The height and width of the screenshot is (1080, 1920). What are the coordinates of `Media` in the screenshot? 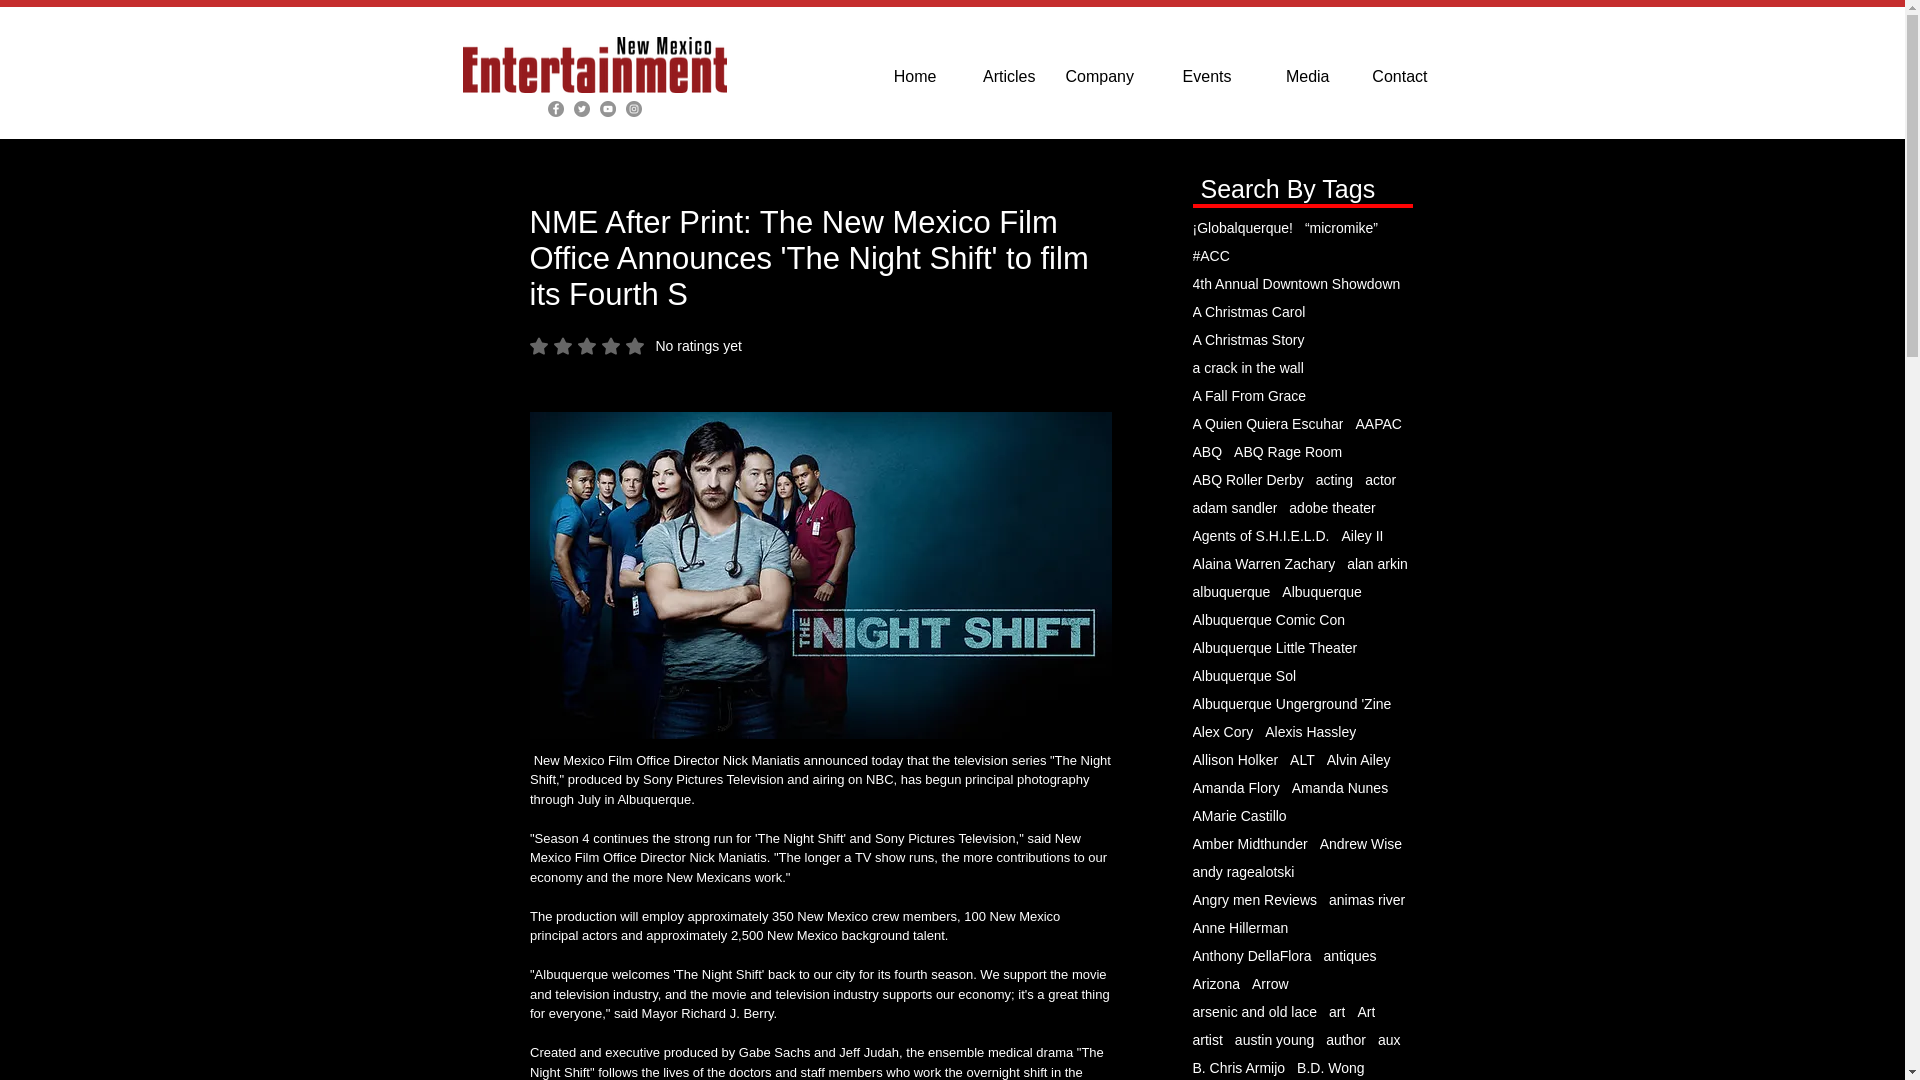 It's located at (1295, 76).